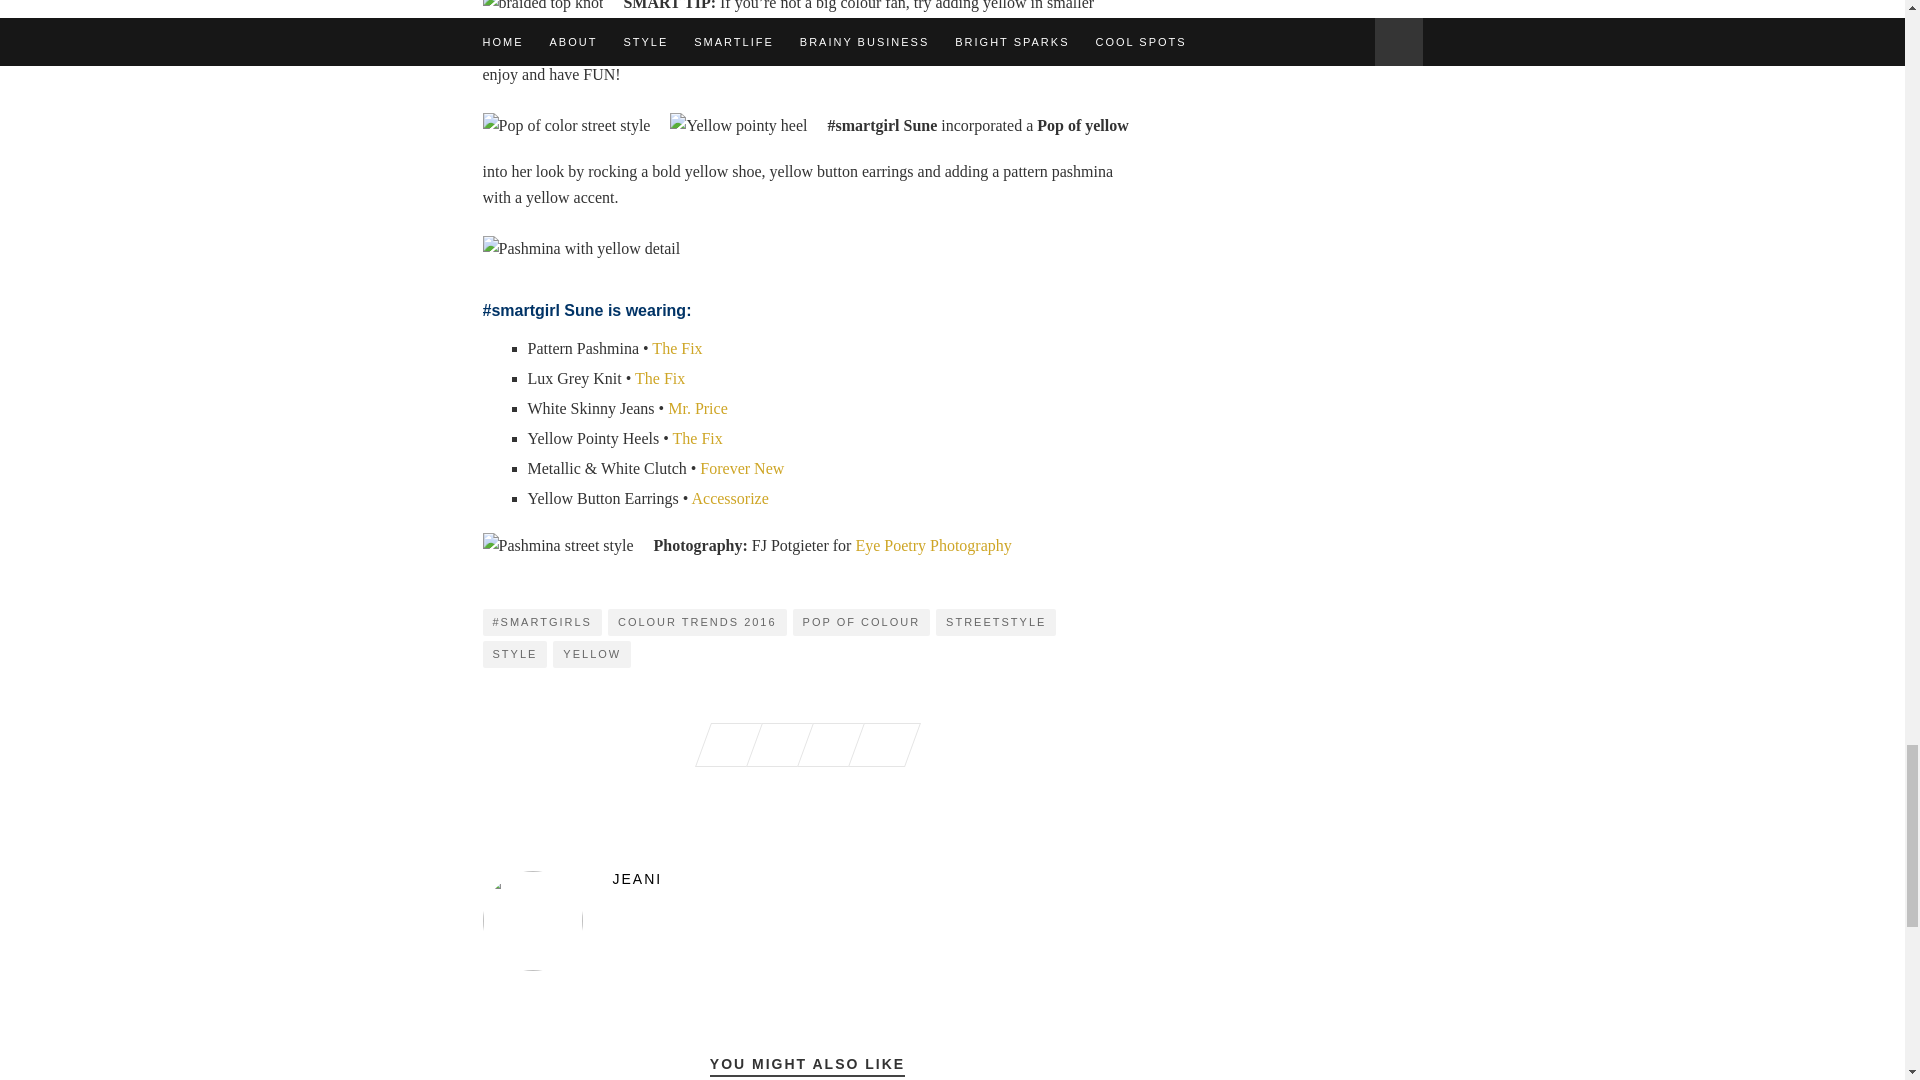  I want to click on The Fix, so click(677, 348).